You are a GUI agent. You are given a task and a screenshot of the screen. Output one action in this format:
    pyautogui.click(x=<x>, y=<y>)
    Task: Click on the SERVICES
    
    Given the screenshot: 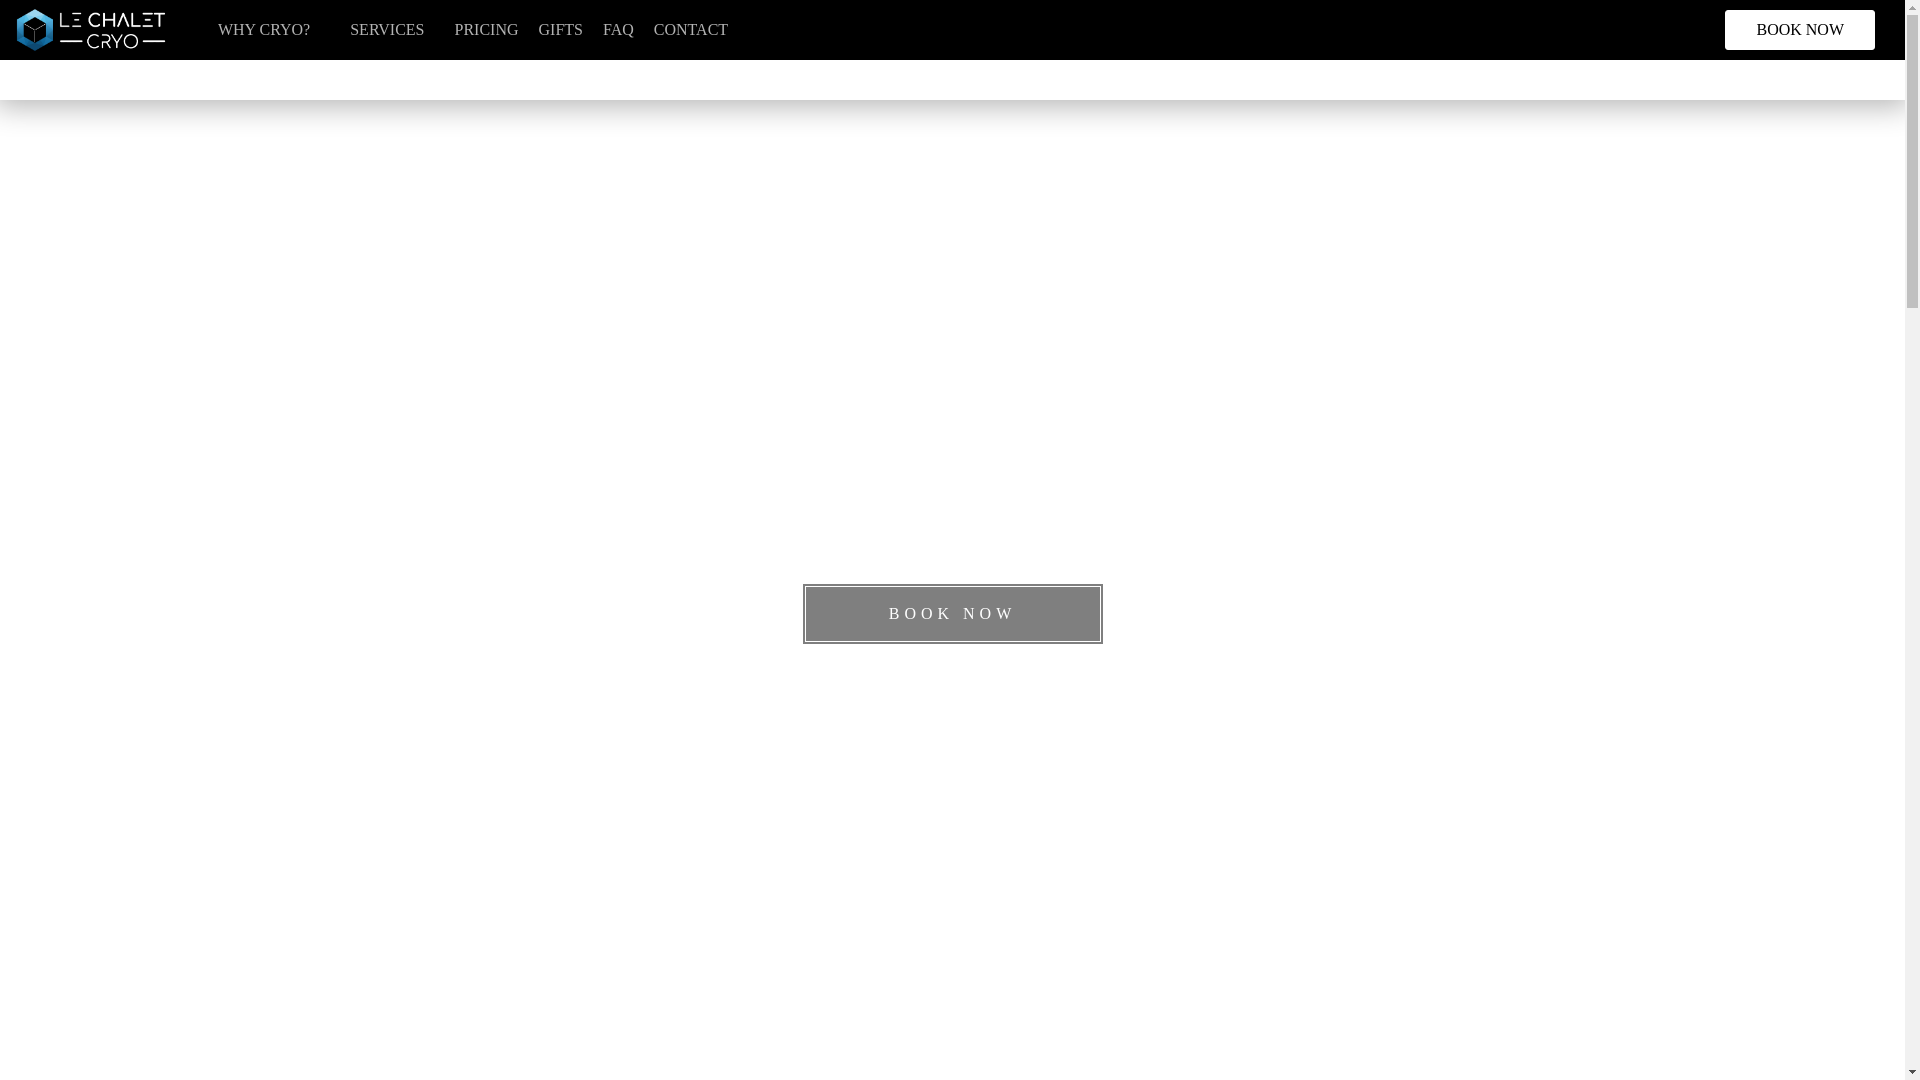 What is the action you would take?
    pyautogui.click(x=386, y=30)
    